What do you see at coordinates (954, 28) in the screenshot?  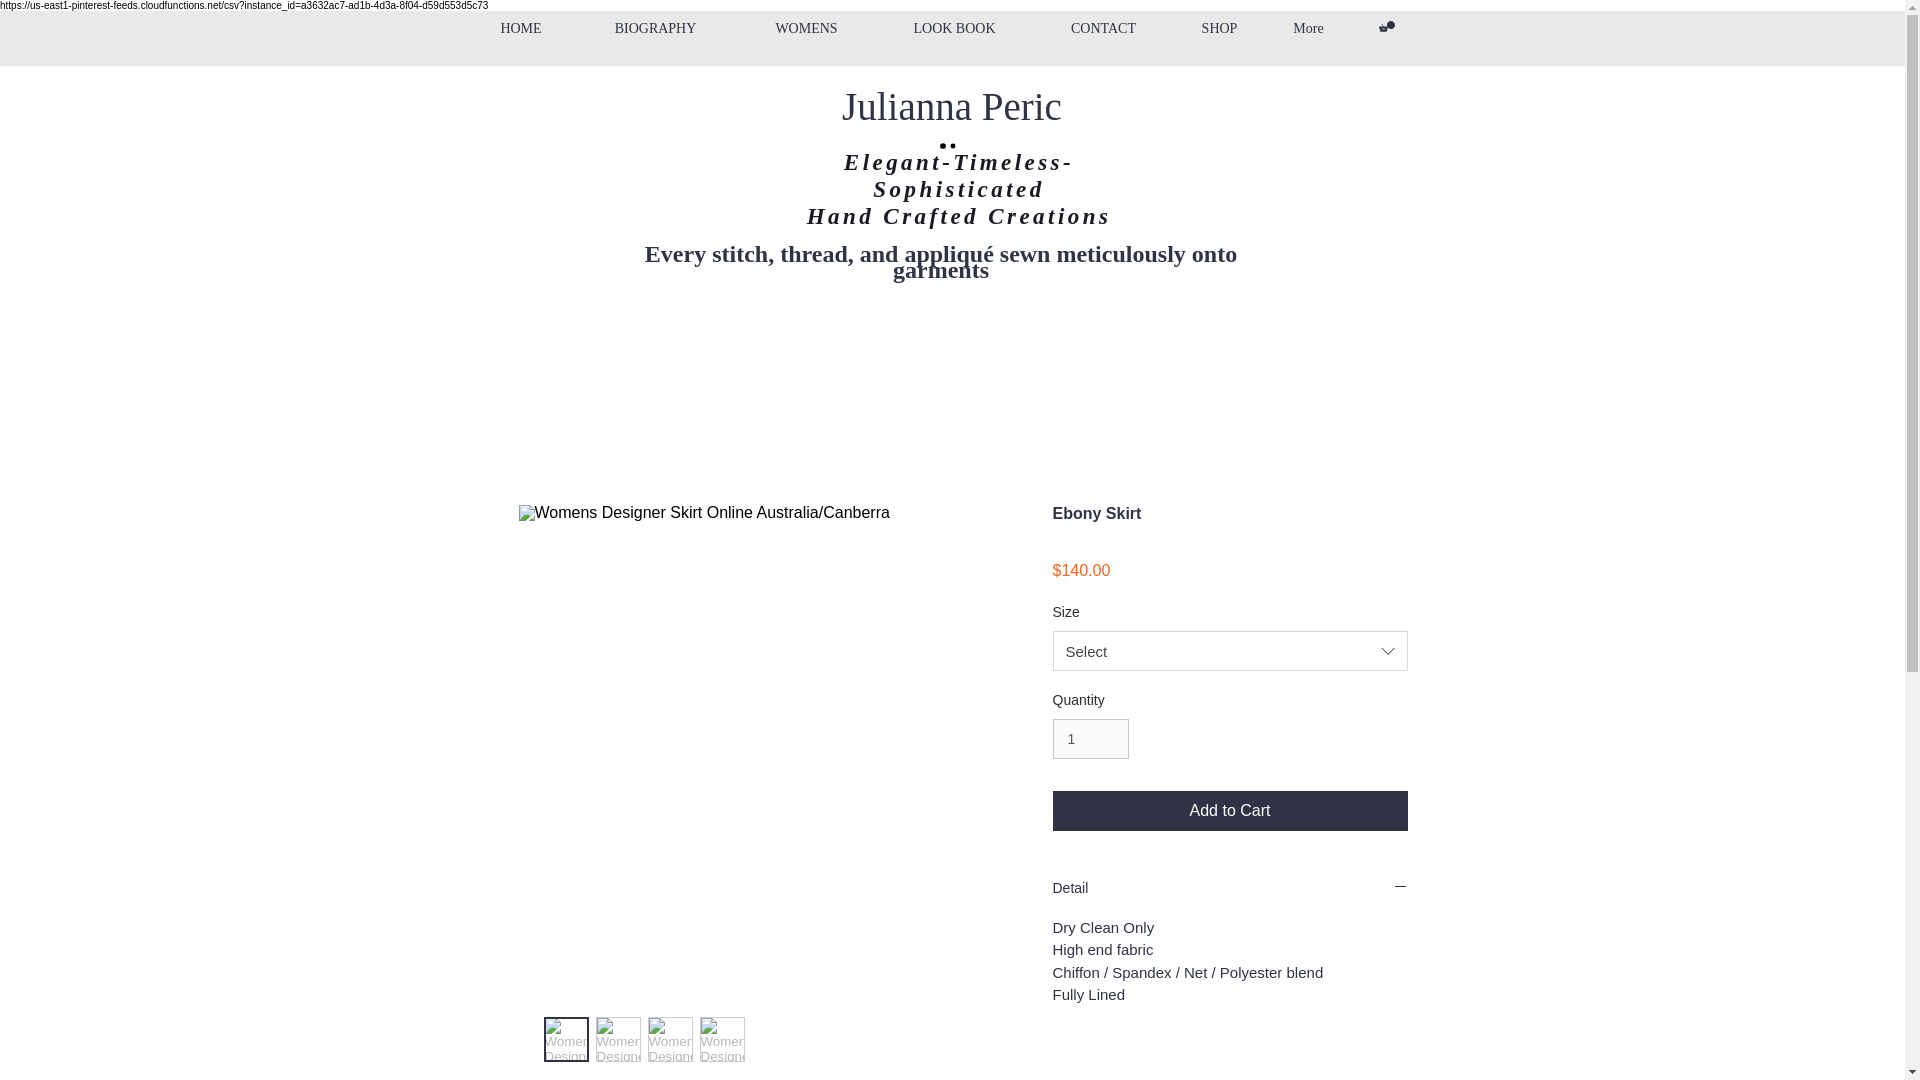 I see `LOOK BOOK` at bounding box center [954, 28].